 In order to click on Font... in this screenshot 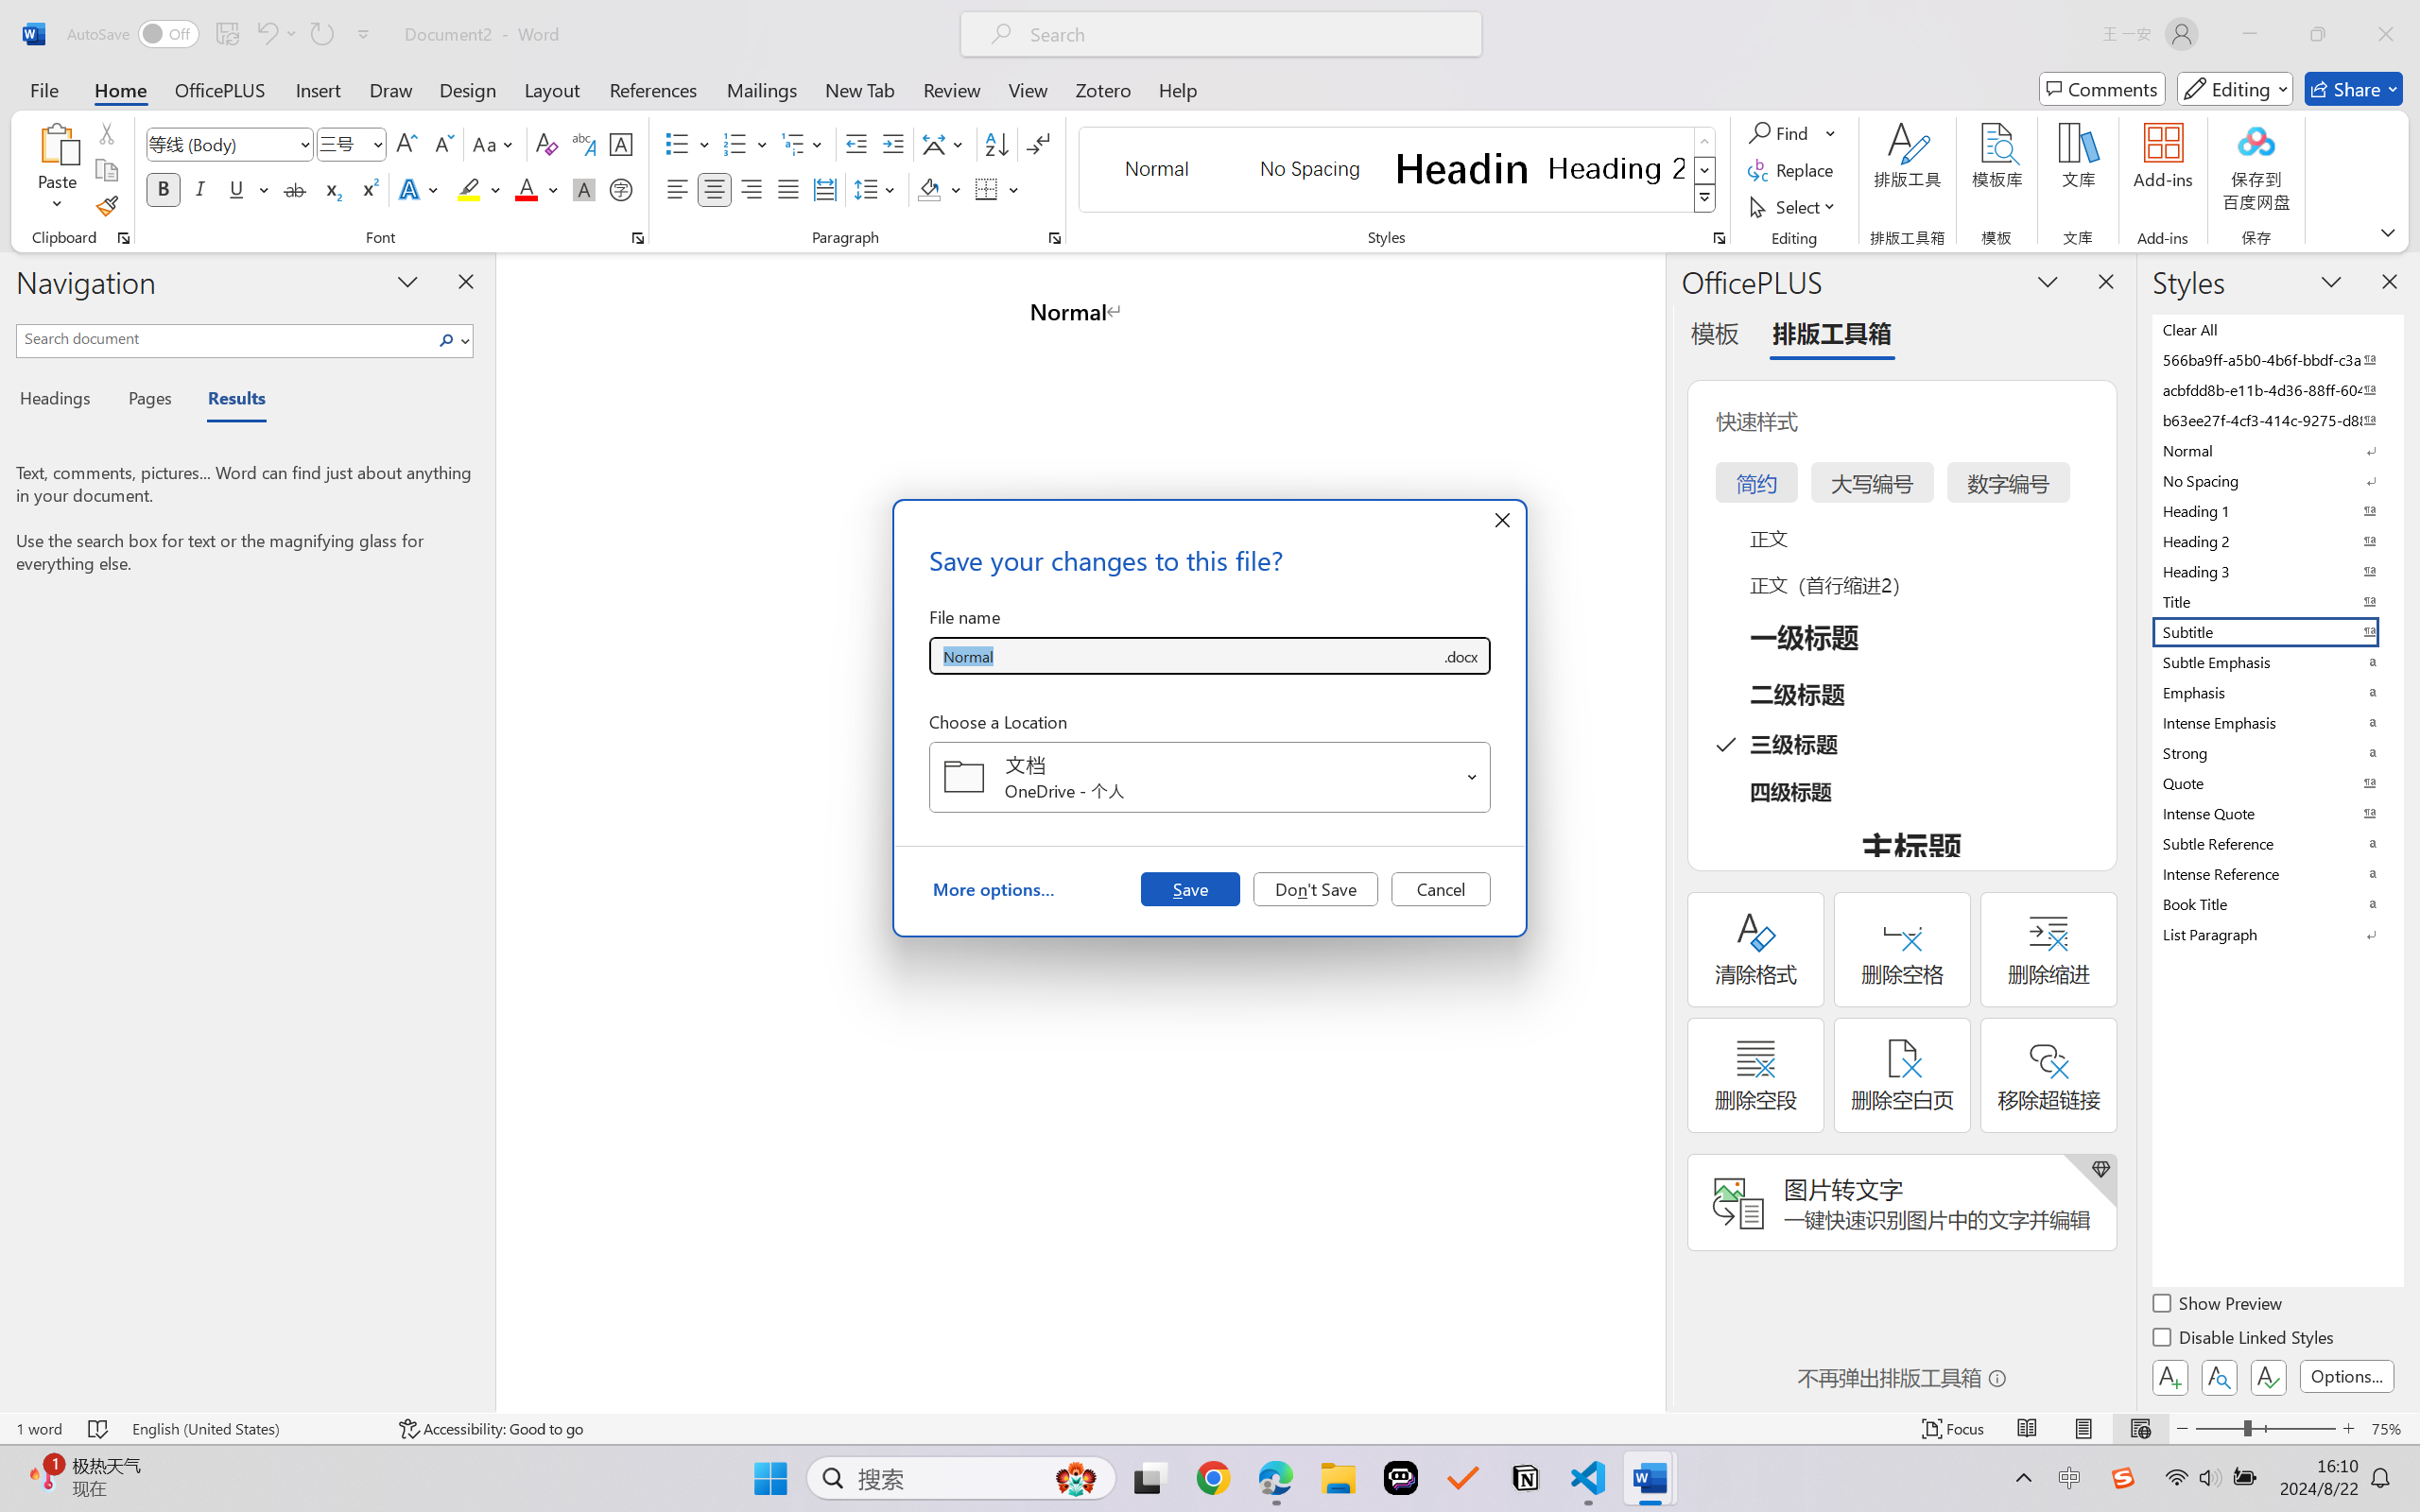, I will do `click(637, 238)`.